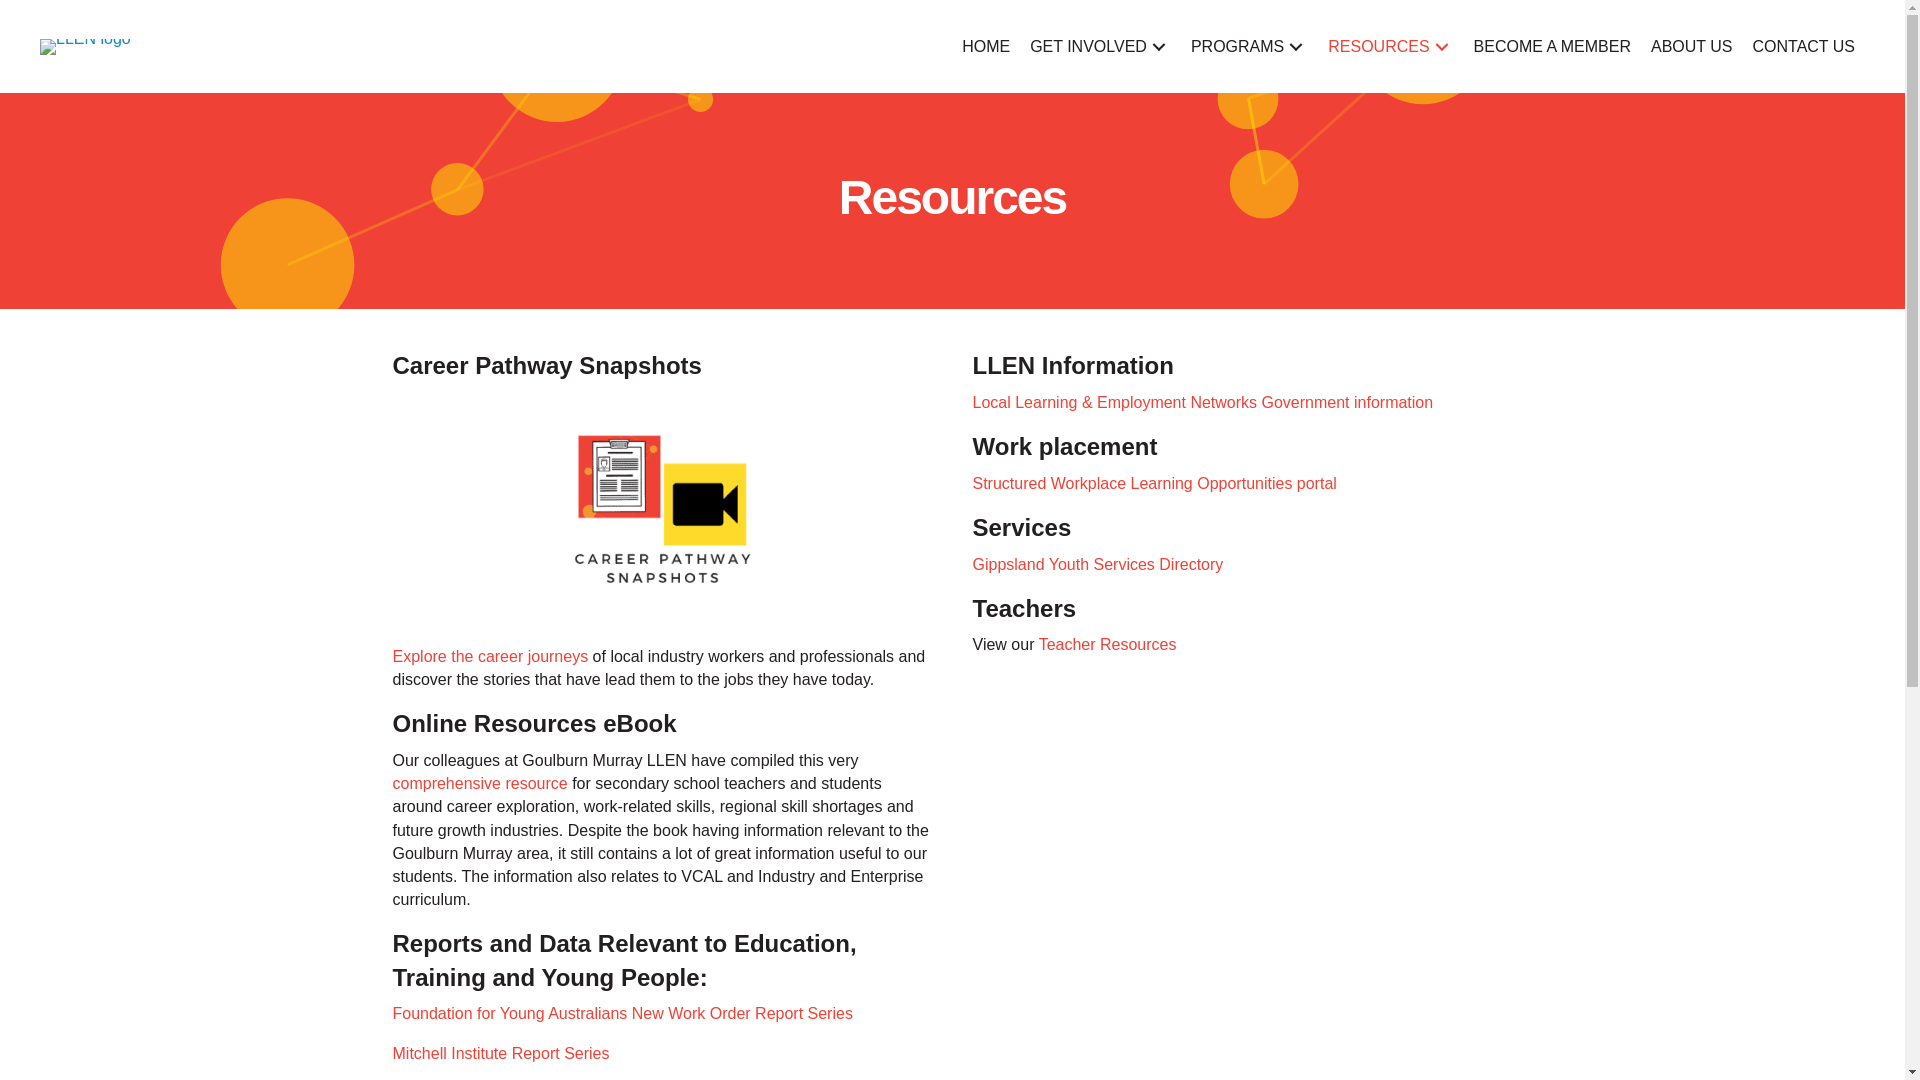  What do you see at coordinates (546, 366) in the screenshot?
I see `Career Pathway Snapshots` at bounding box center [546, 366].